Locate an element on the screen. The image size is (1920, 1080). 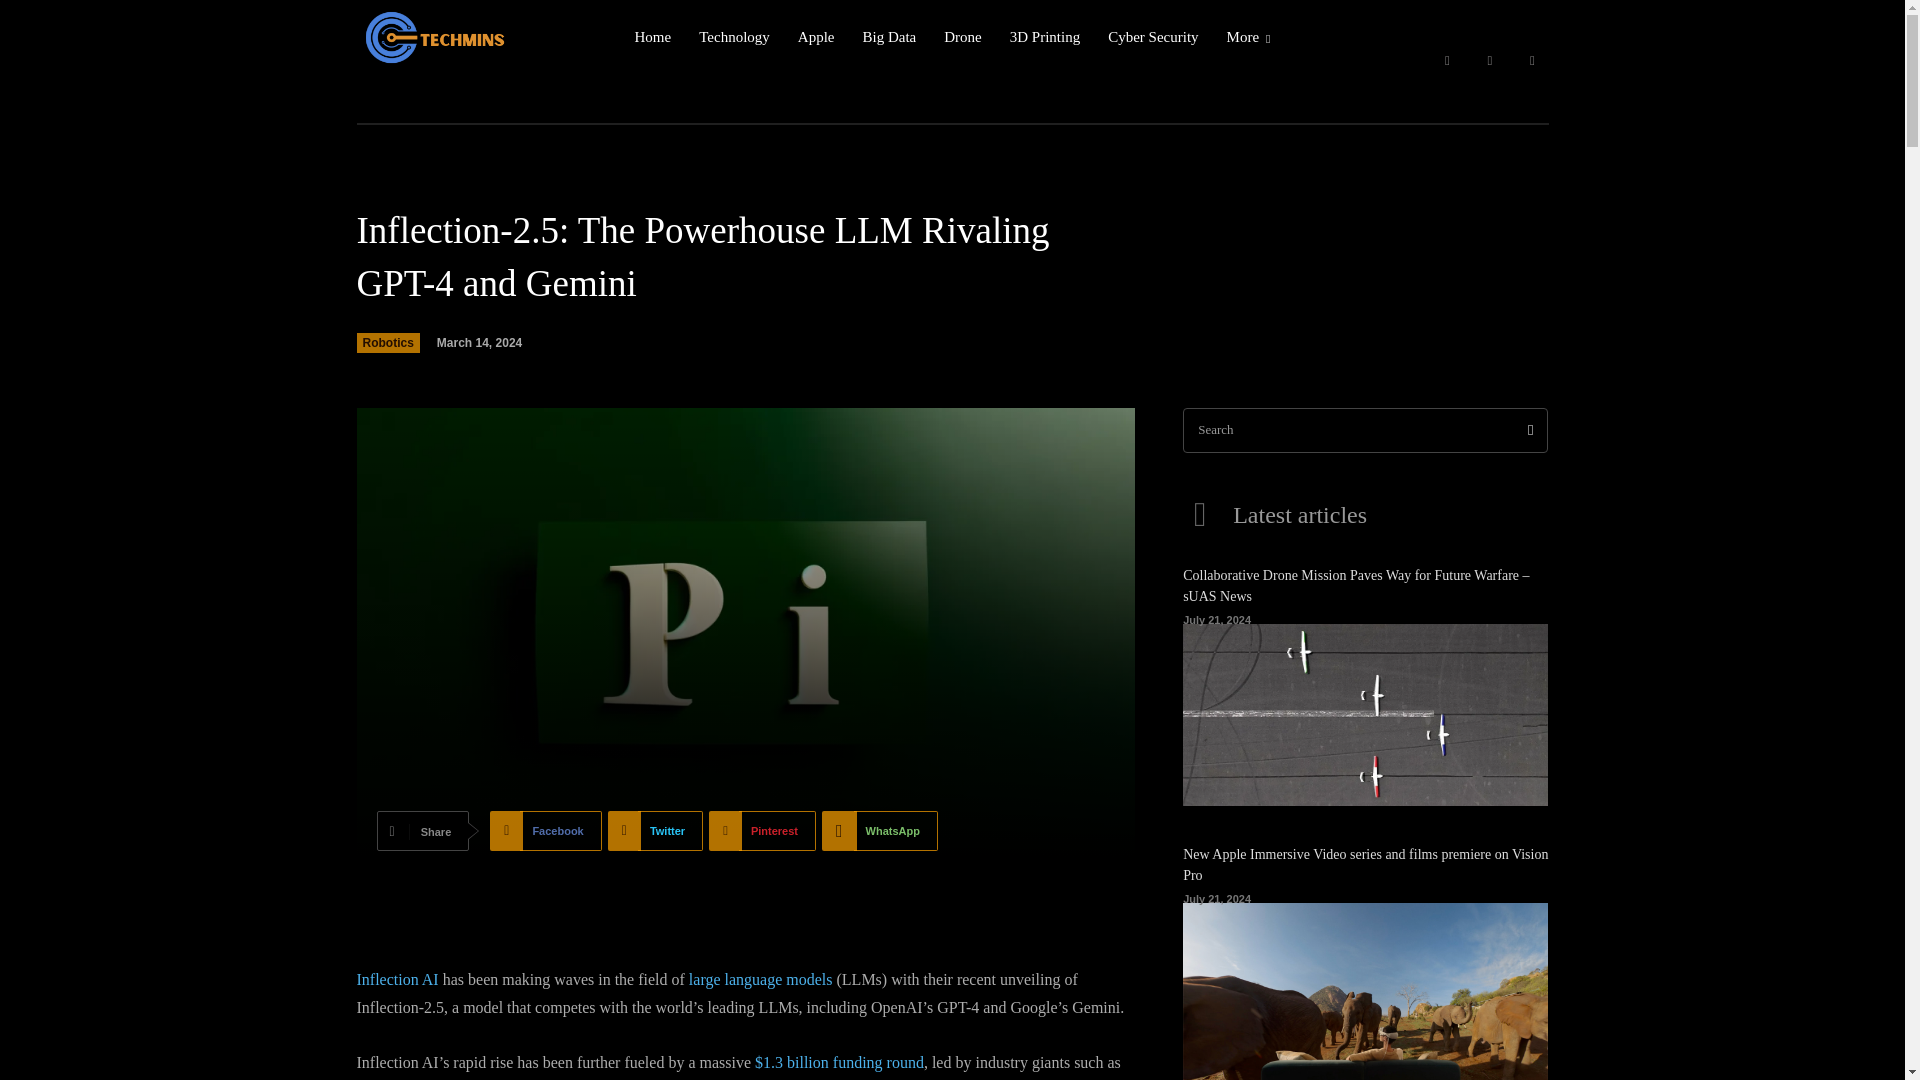
Twitter is located at coordinates (1532, 61).